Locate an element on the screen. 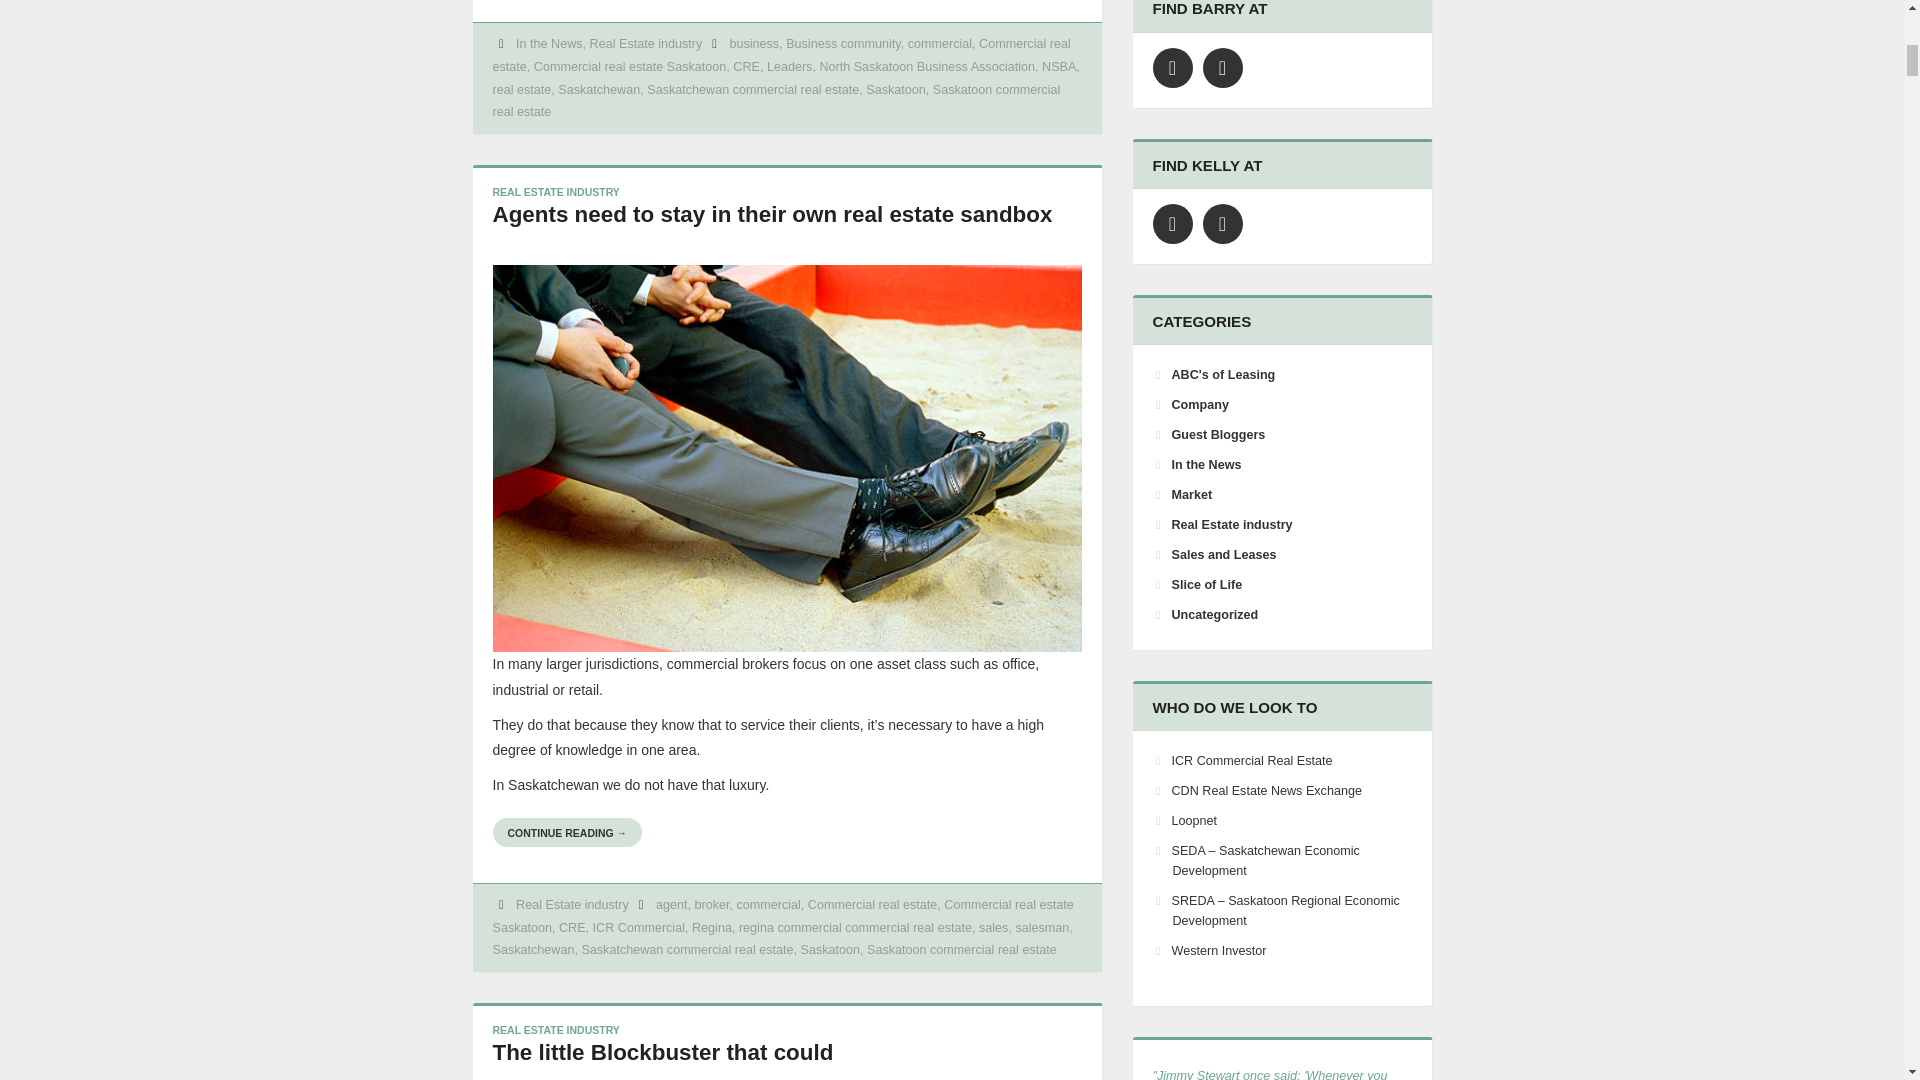 This screenshot has width=1920, height=1080. business is located at coordinates (754, 43).